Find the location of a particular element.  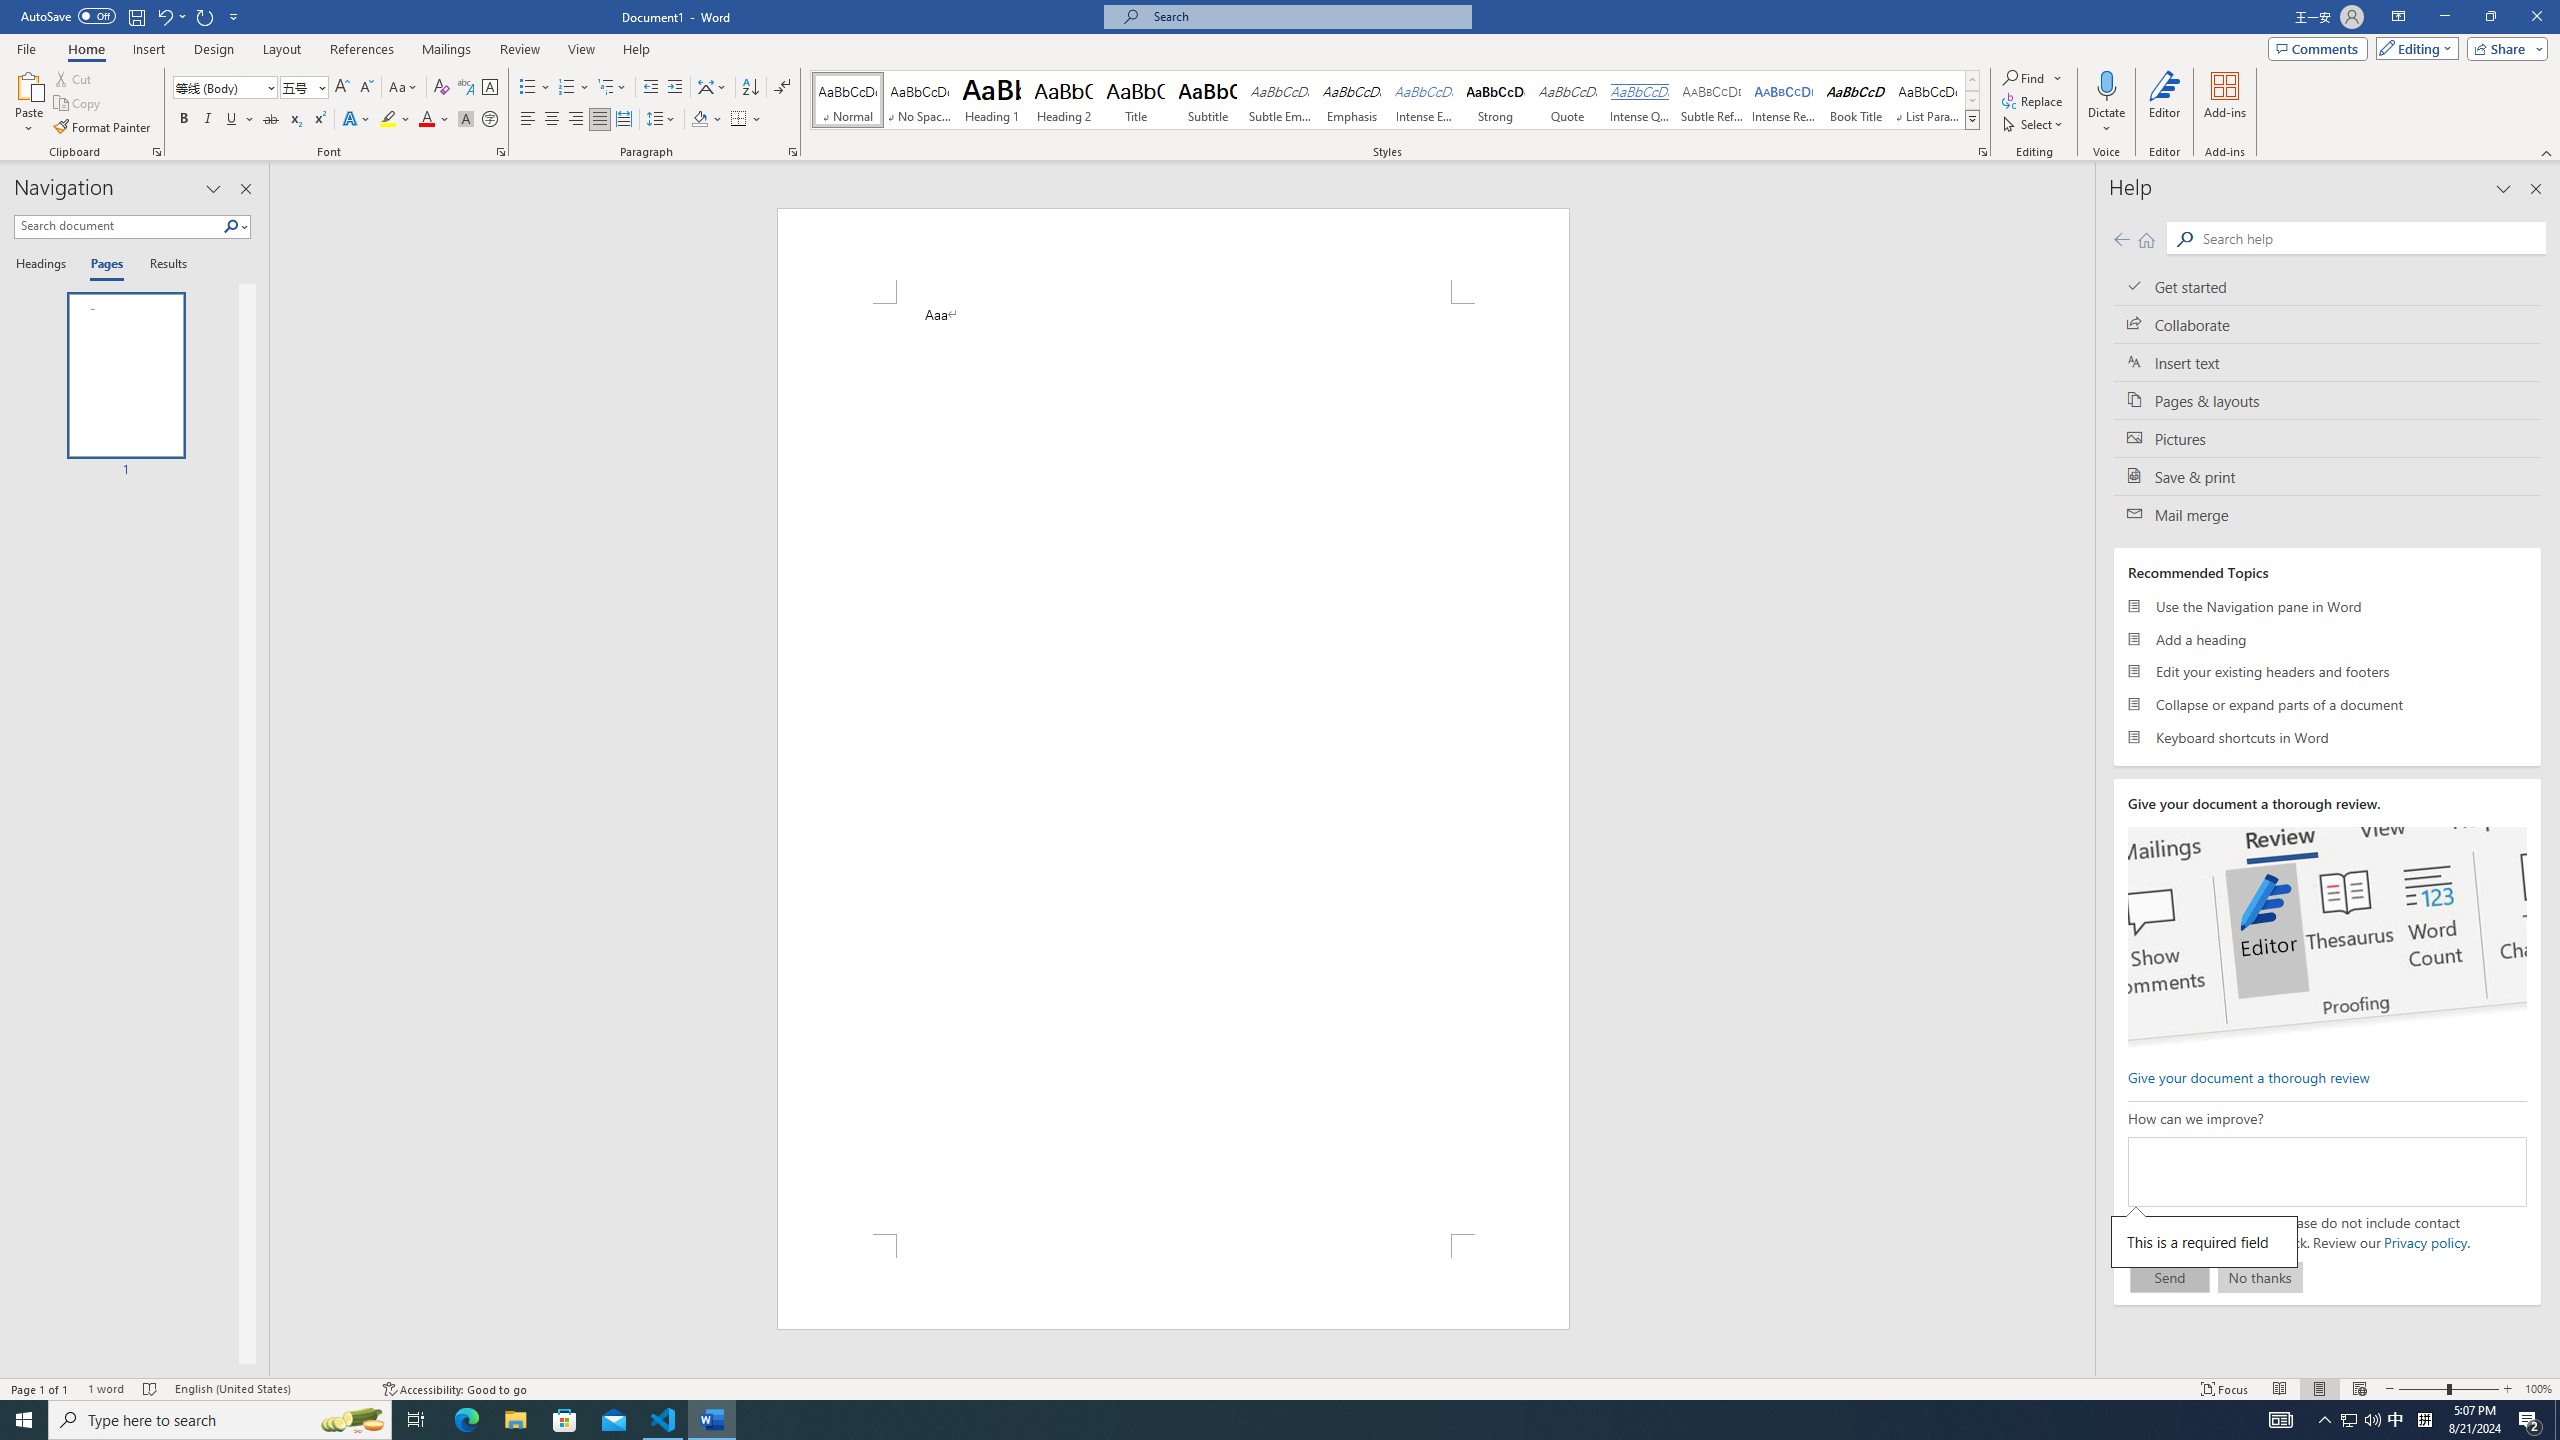

Intense Reference is located at coordinates (1784, 100).